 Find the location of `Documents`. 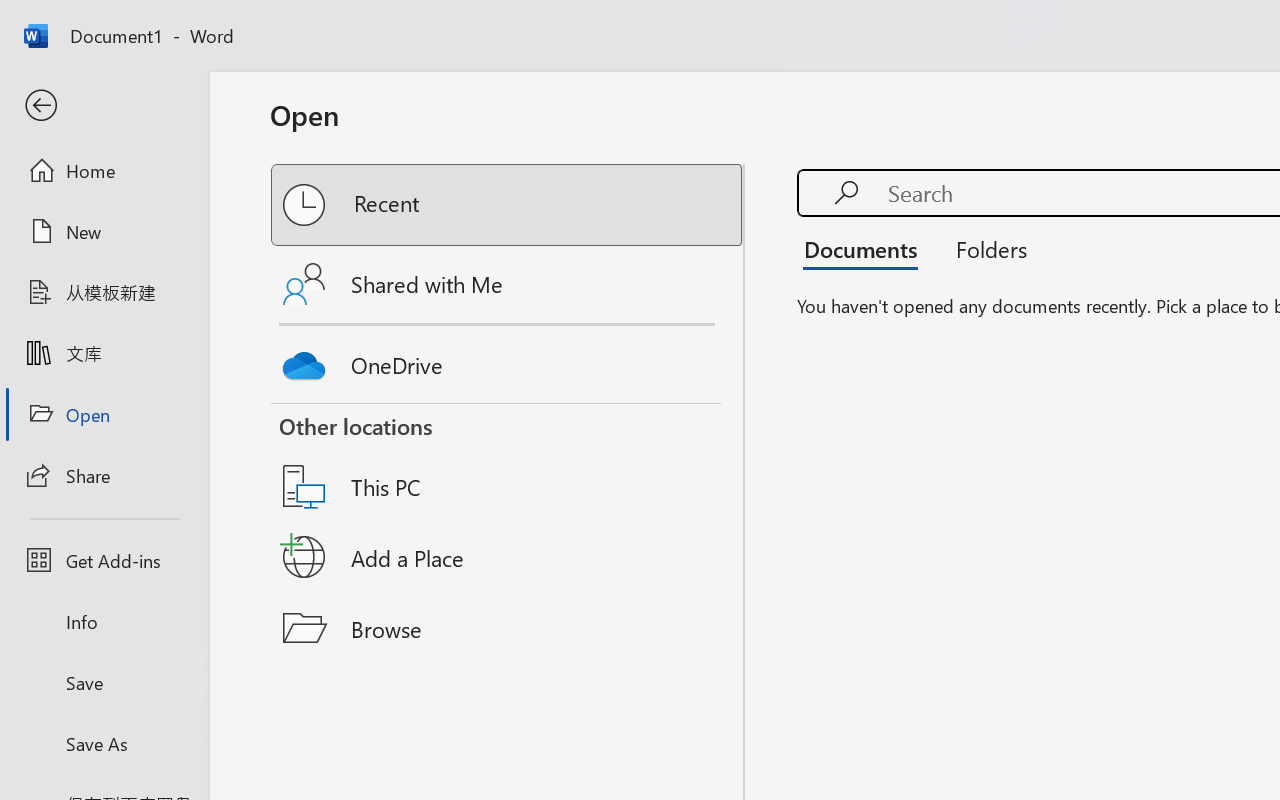

Documents is located at coordinates (866, 248).